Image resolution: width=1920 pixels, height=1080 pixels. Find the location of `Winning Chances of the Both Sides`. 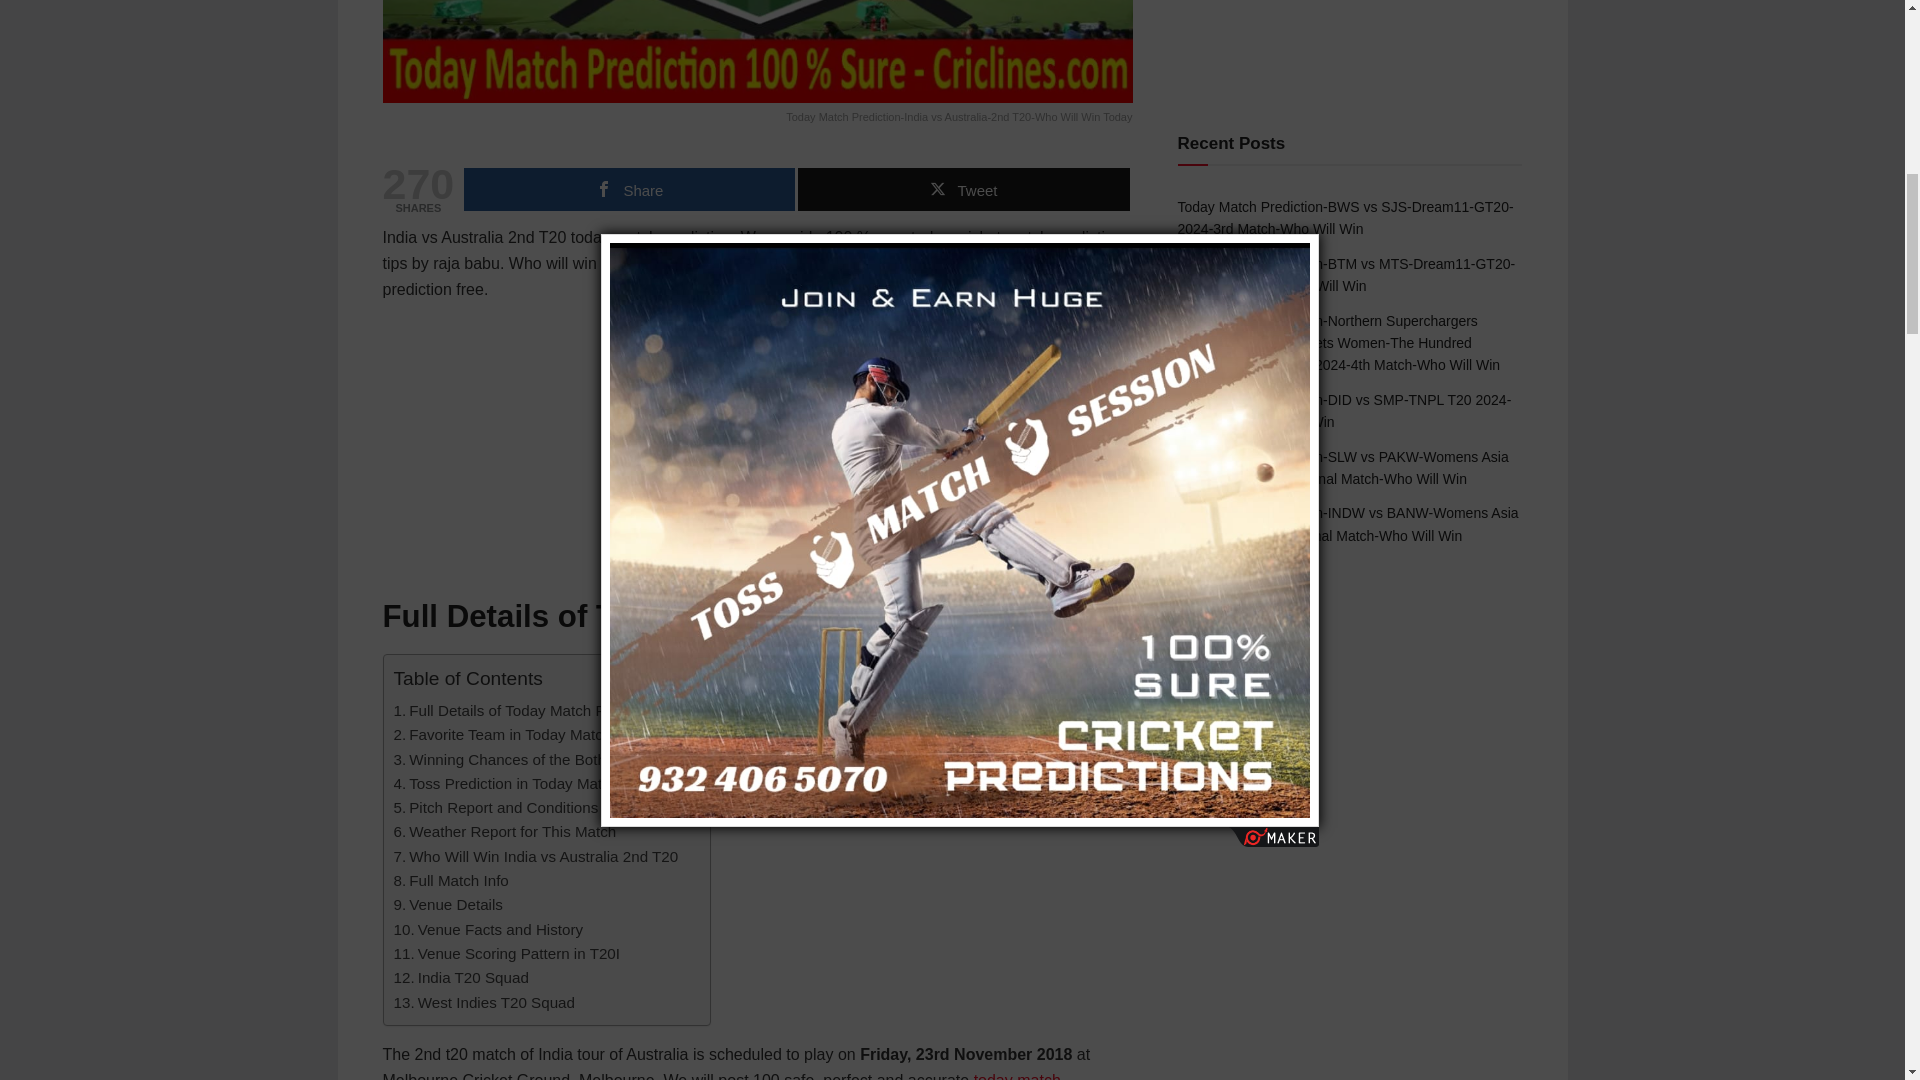

Winning Chances of the Both Sides is located at coordinates (520, 760).